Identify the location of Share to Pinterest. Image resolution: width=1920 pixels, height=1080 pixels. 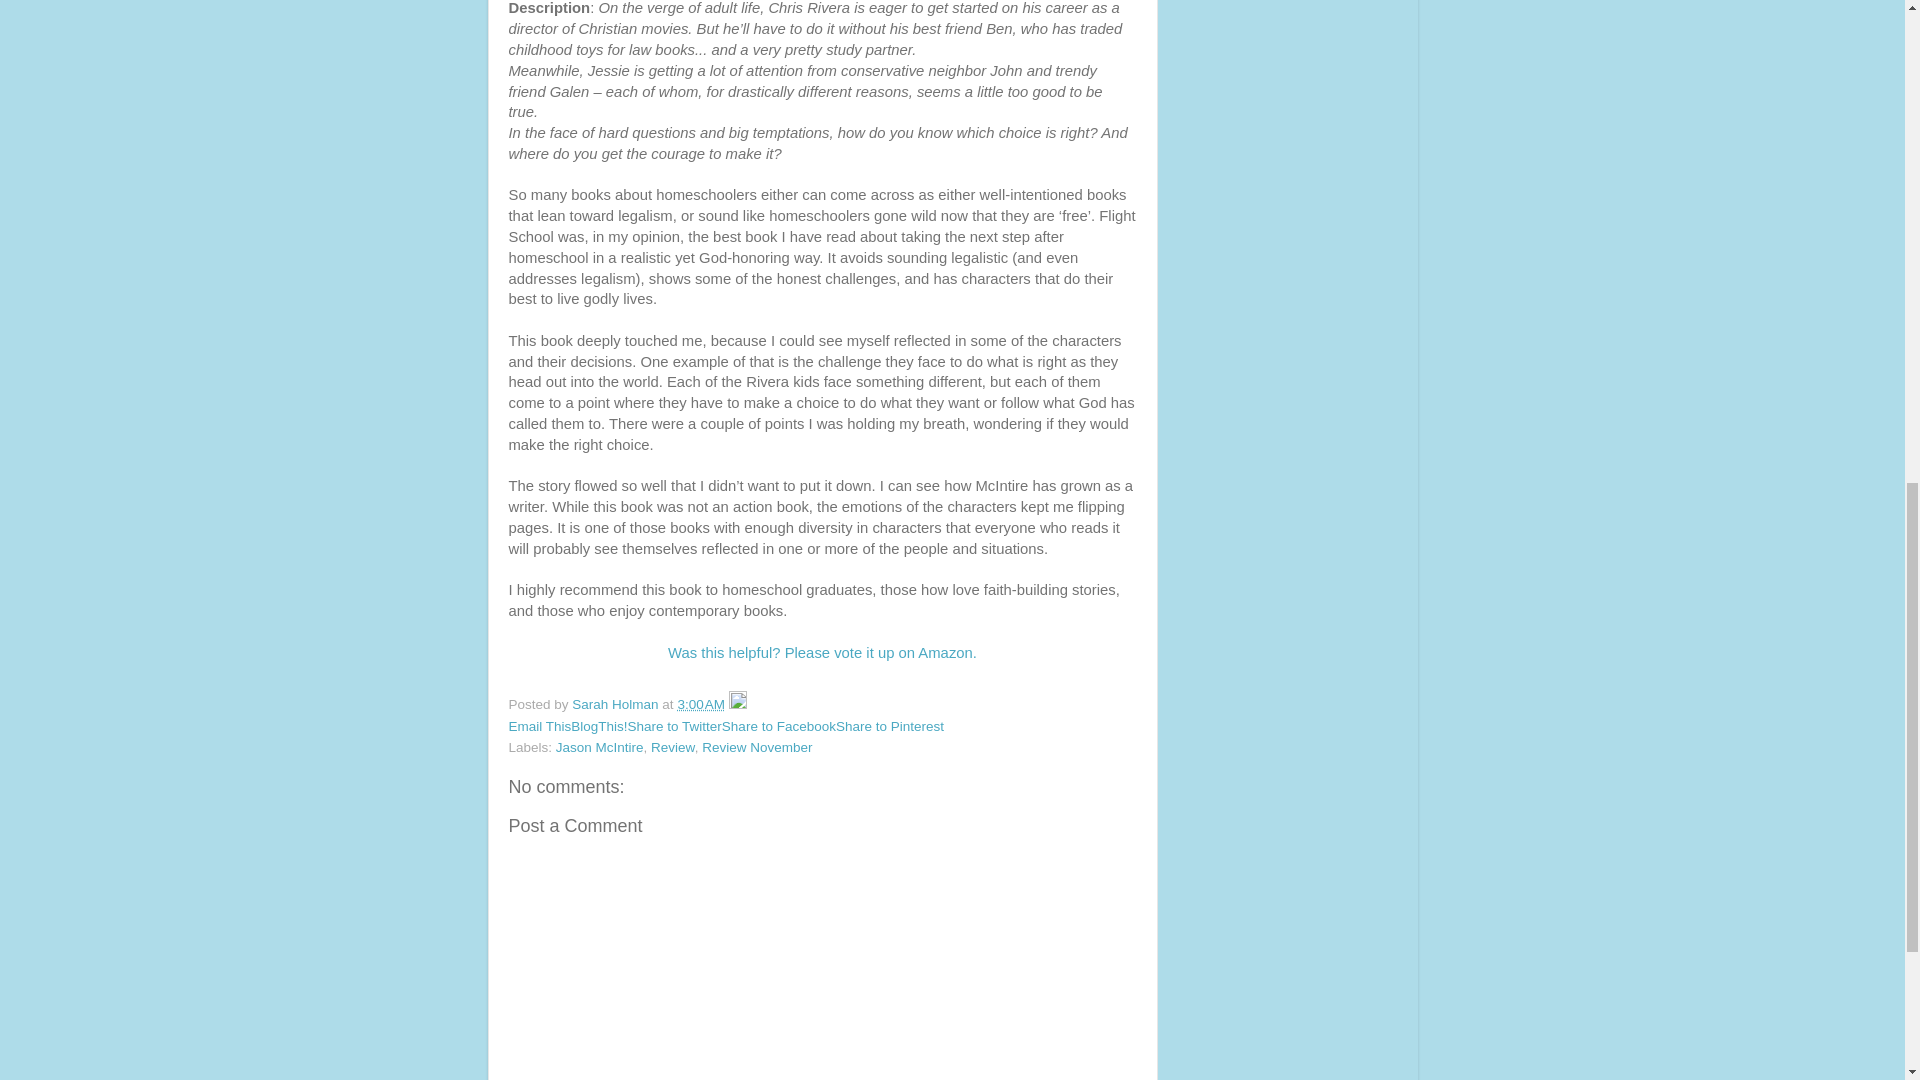
(890, 726).